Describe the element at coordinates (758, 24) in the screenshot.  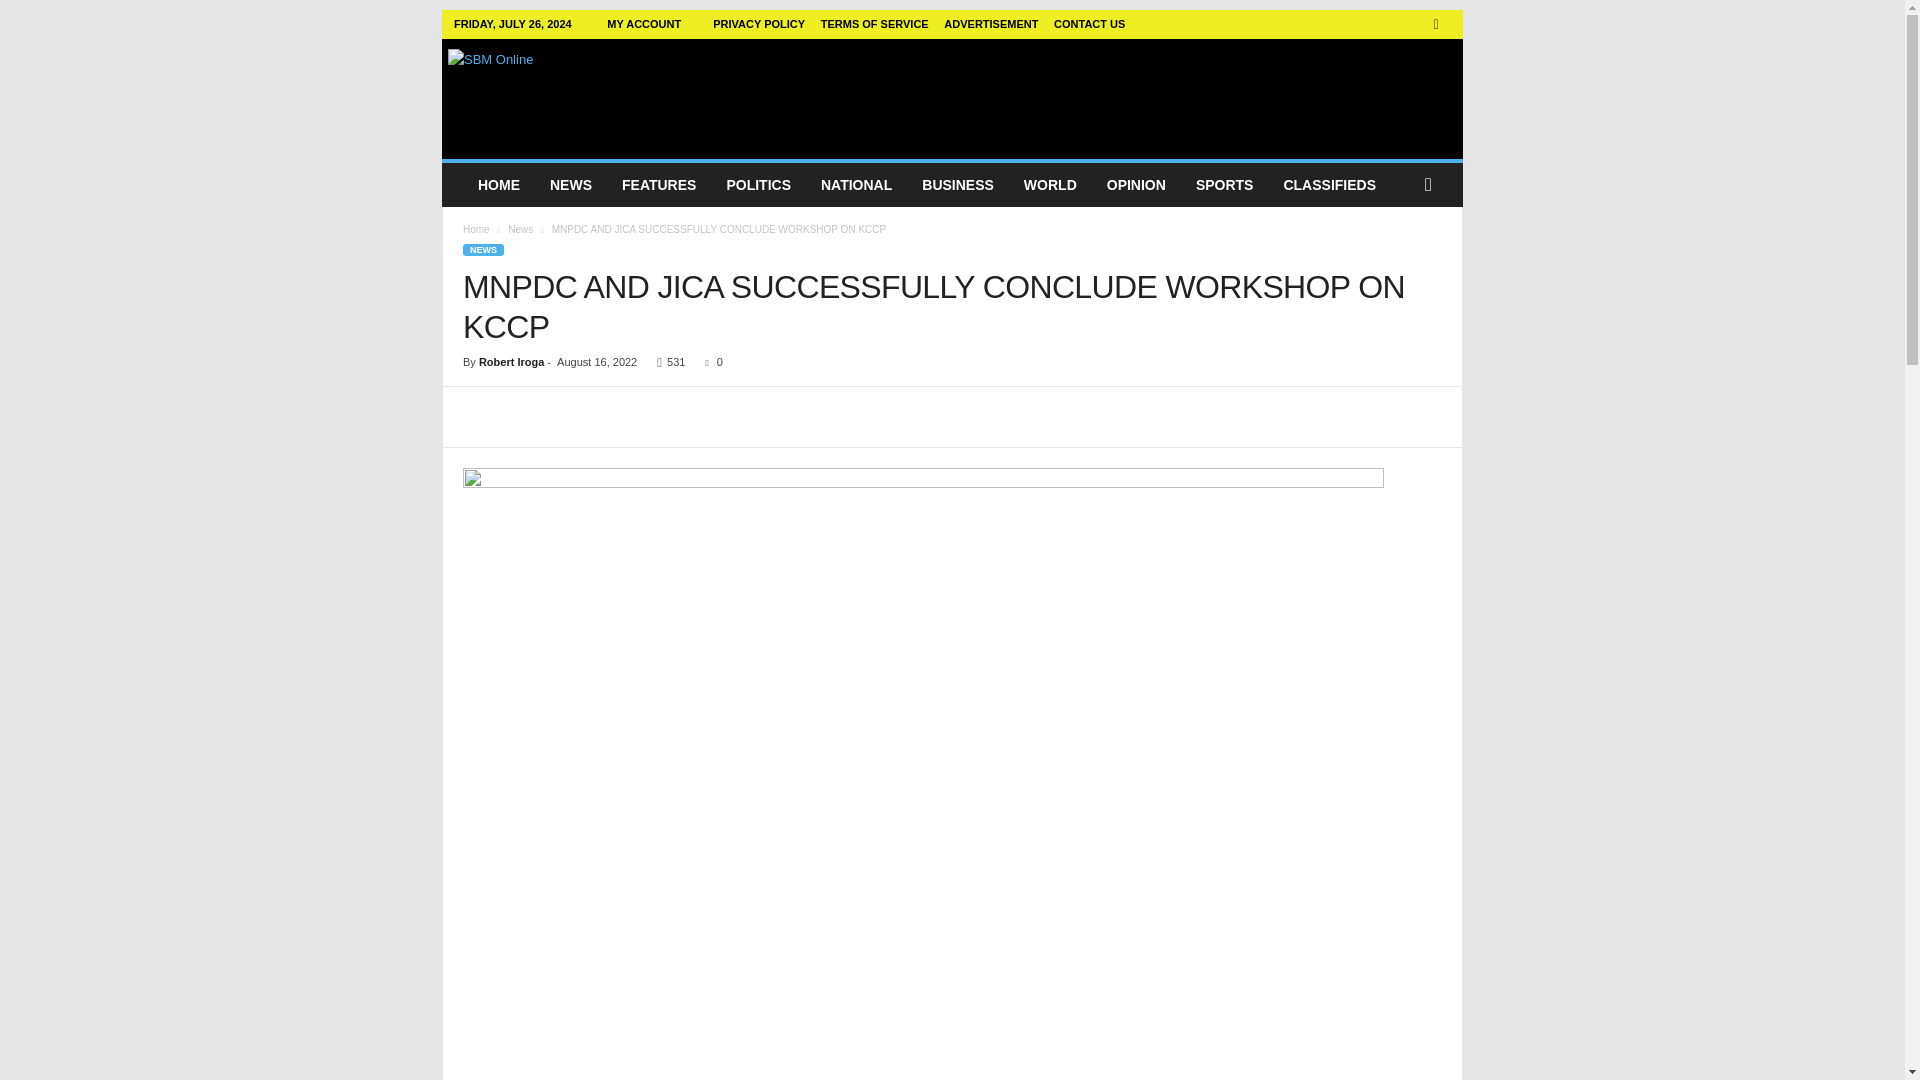
I see `PRIVACY POLICY` at that location.